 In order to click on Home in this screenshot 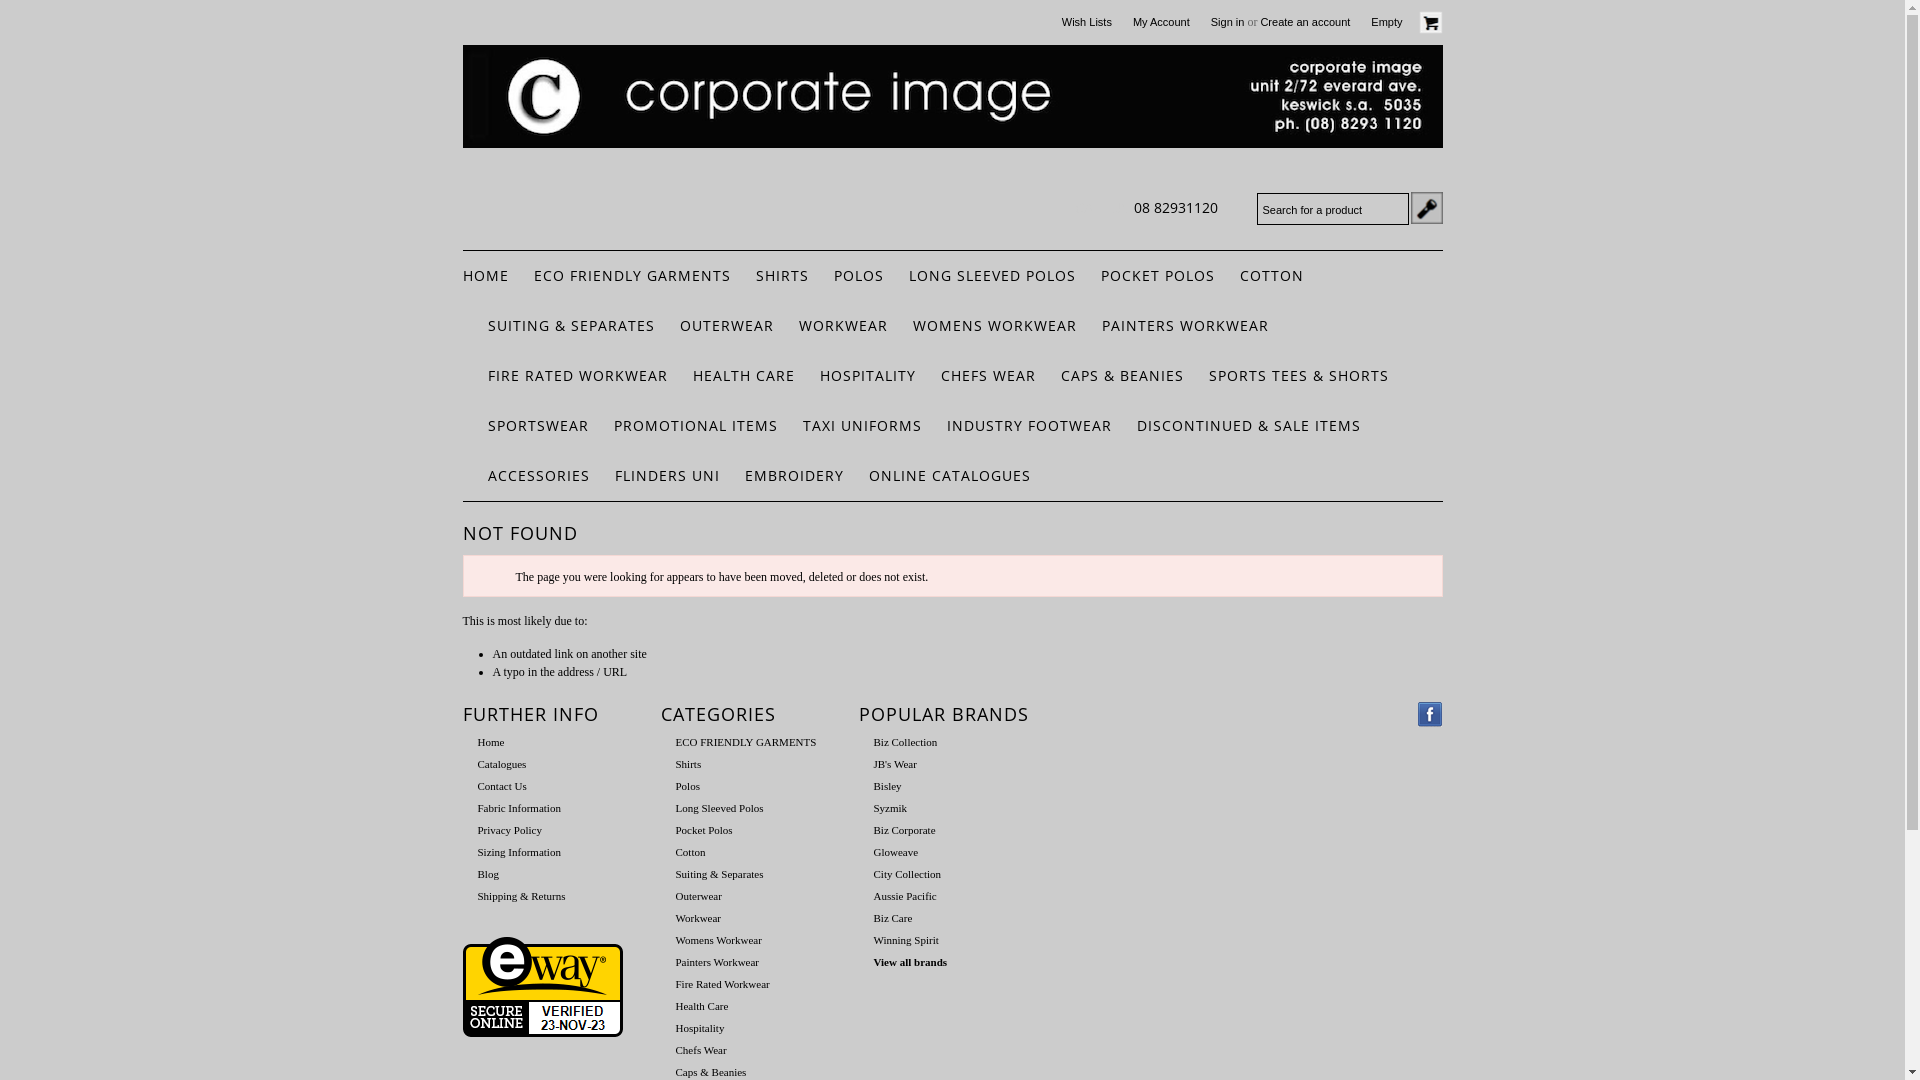, I will do `click(491, 742)`.